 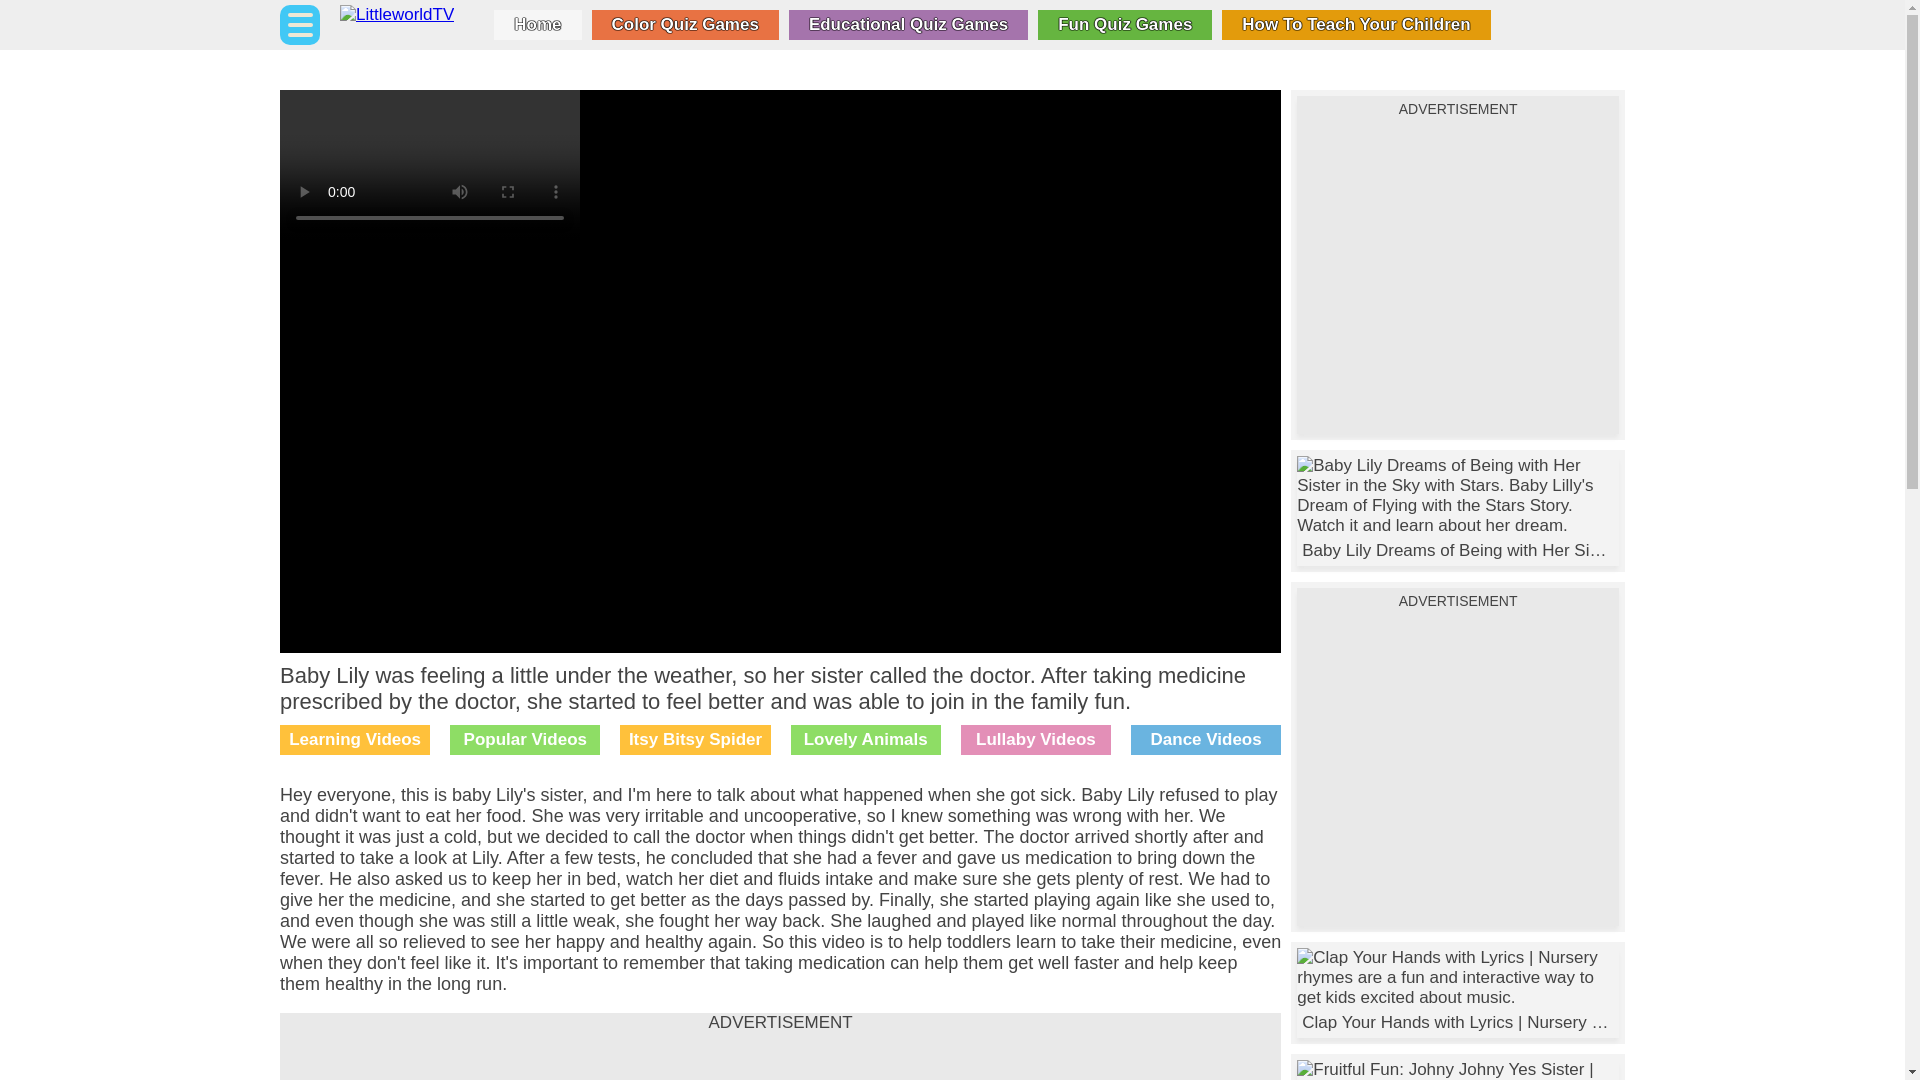 I want to click on Dance Videos, so click(x=1205, y=739).